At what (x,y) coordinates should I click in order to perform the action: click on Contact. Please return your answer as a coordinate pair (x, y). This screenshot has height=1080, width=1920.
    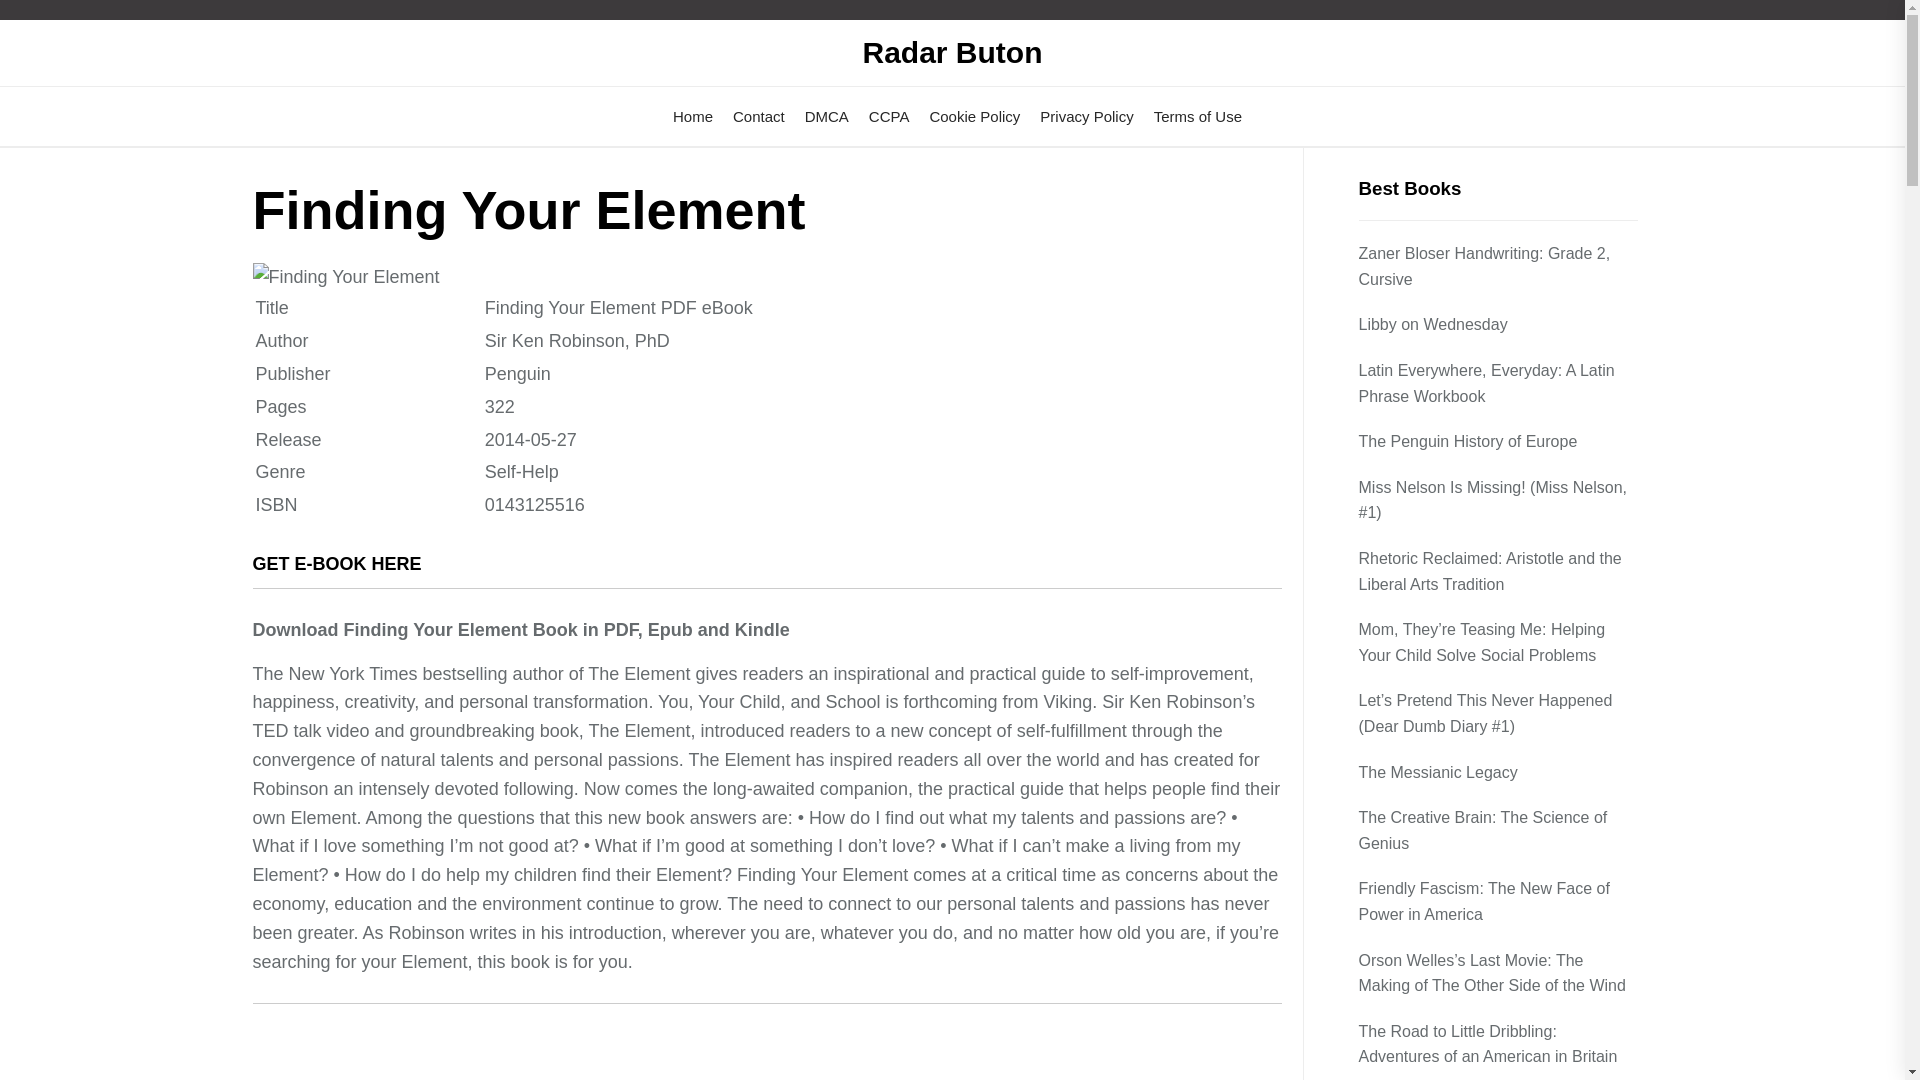
    Looking at the image, I should click on (759, 116).